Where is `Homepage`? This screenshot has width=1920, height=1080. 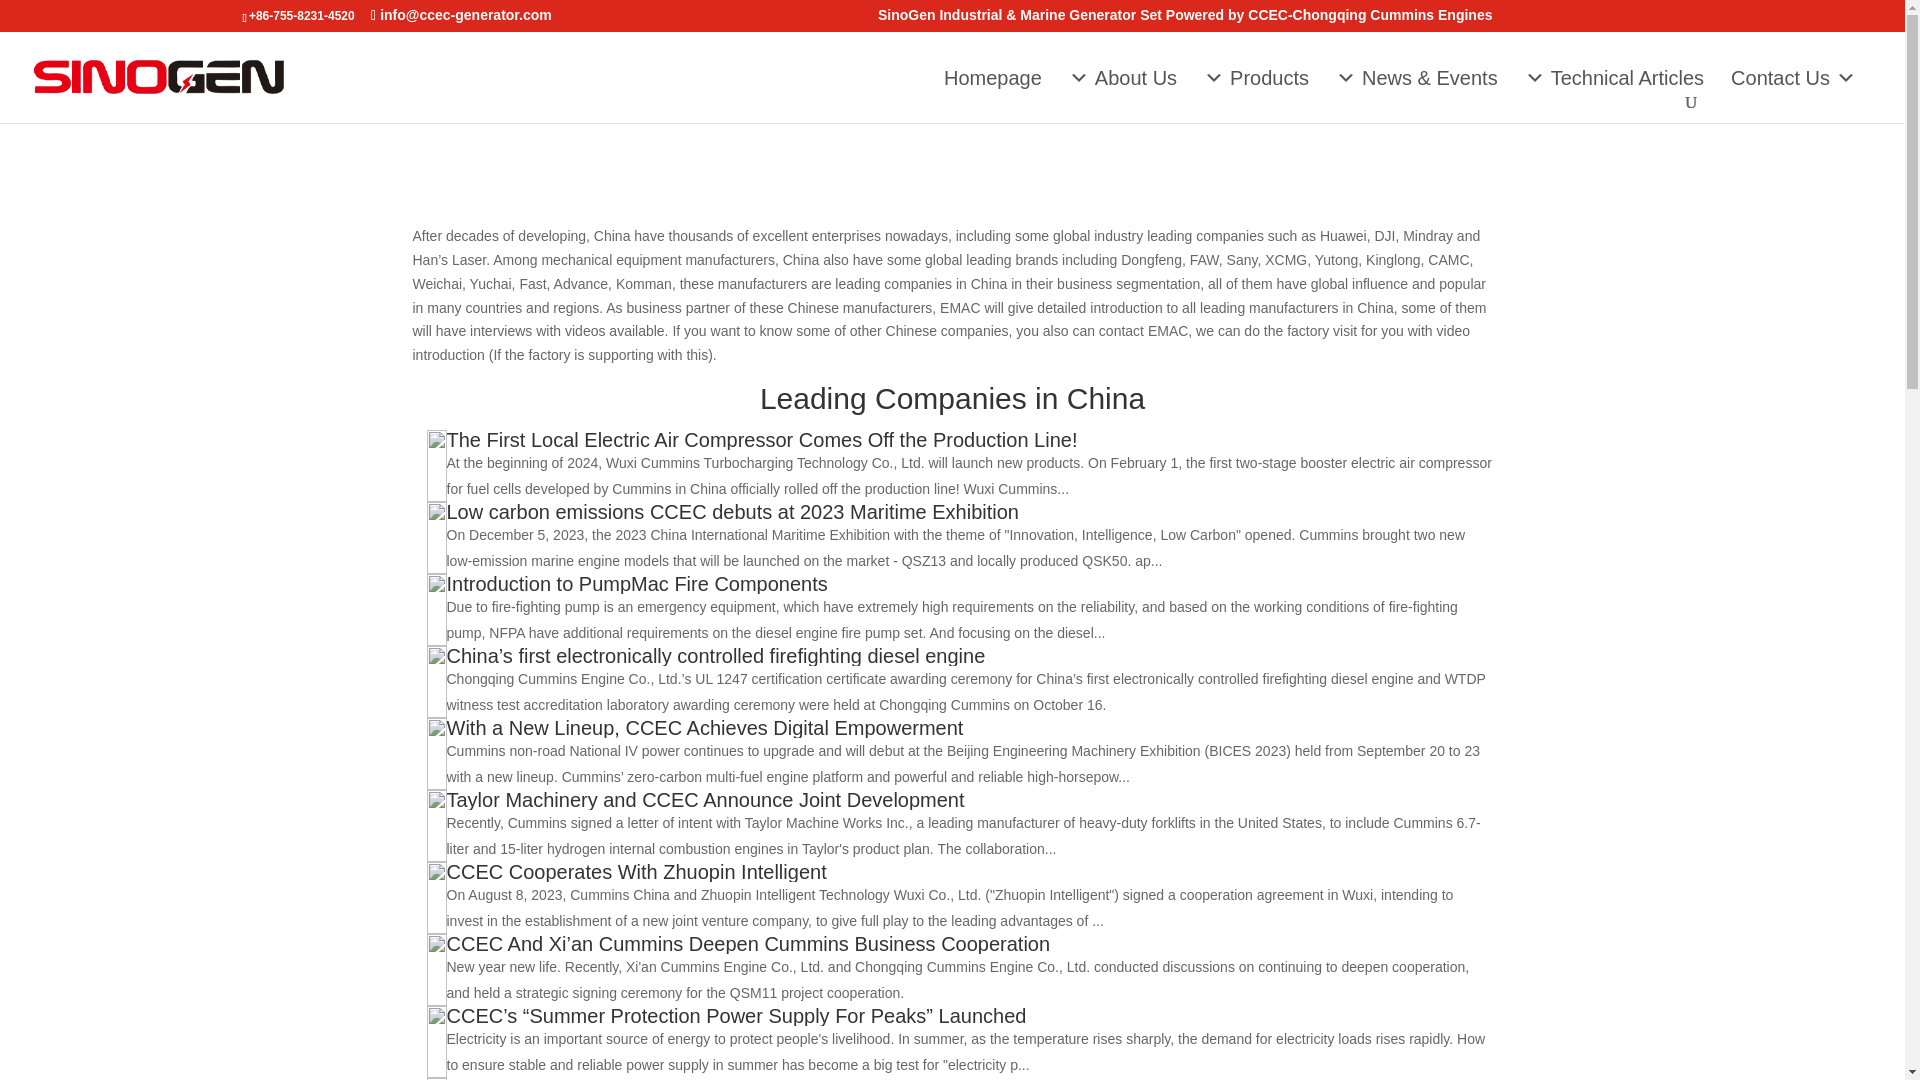 Homepage is located at coordinates (992, 77).